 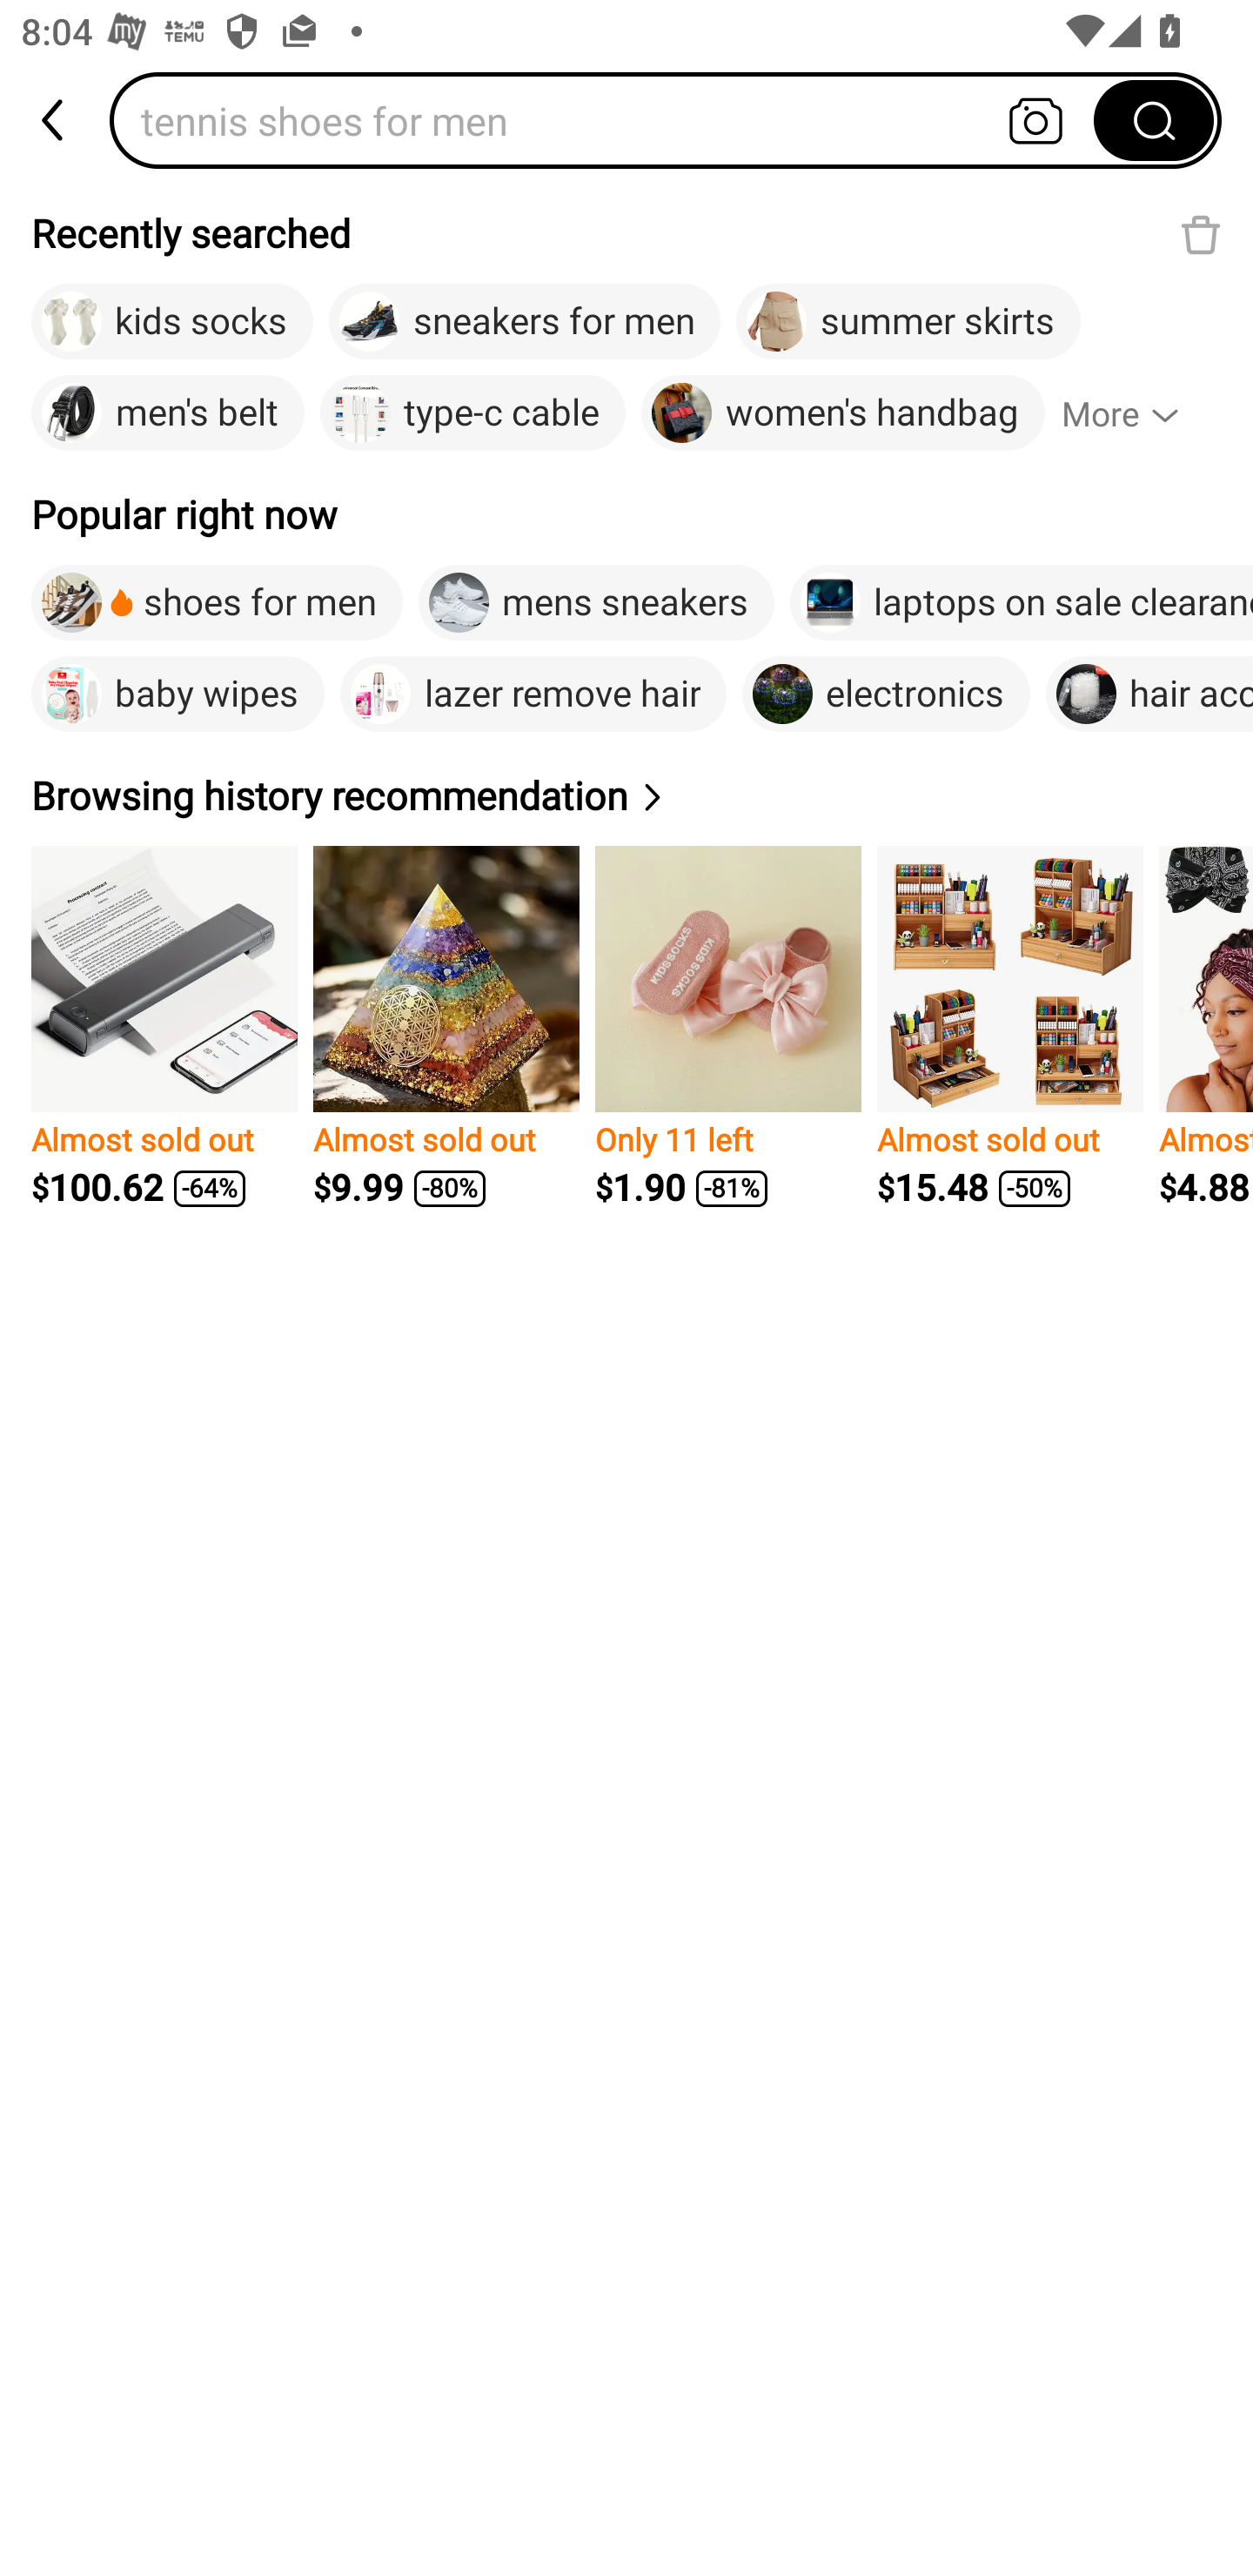 I want to click on tennis shoes for men, so click(x=612, y=120).